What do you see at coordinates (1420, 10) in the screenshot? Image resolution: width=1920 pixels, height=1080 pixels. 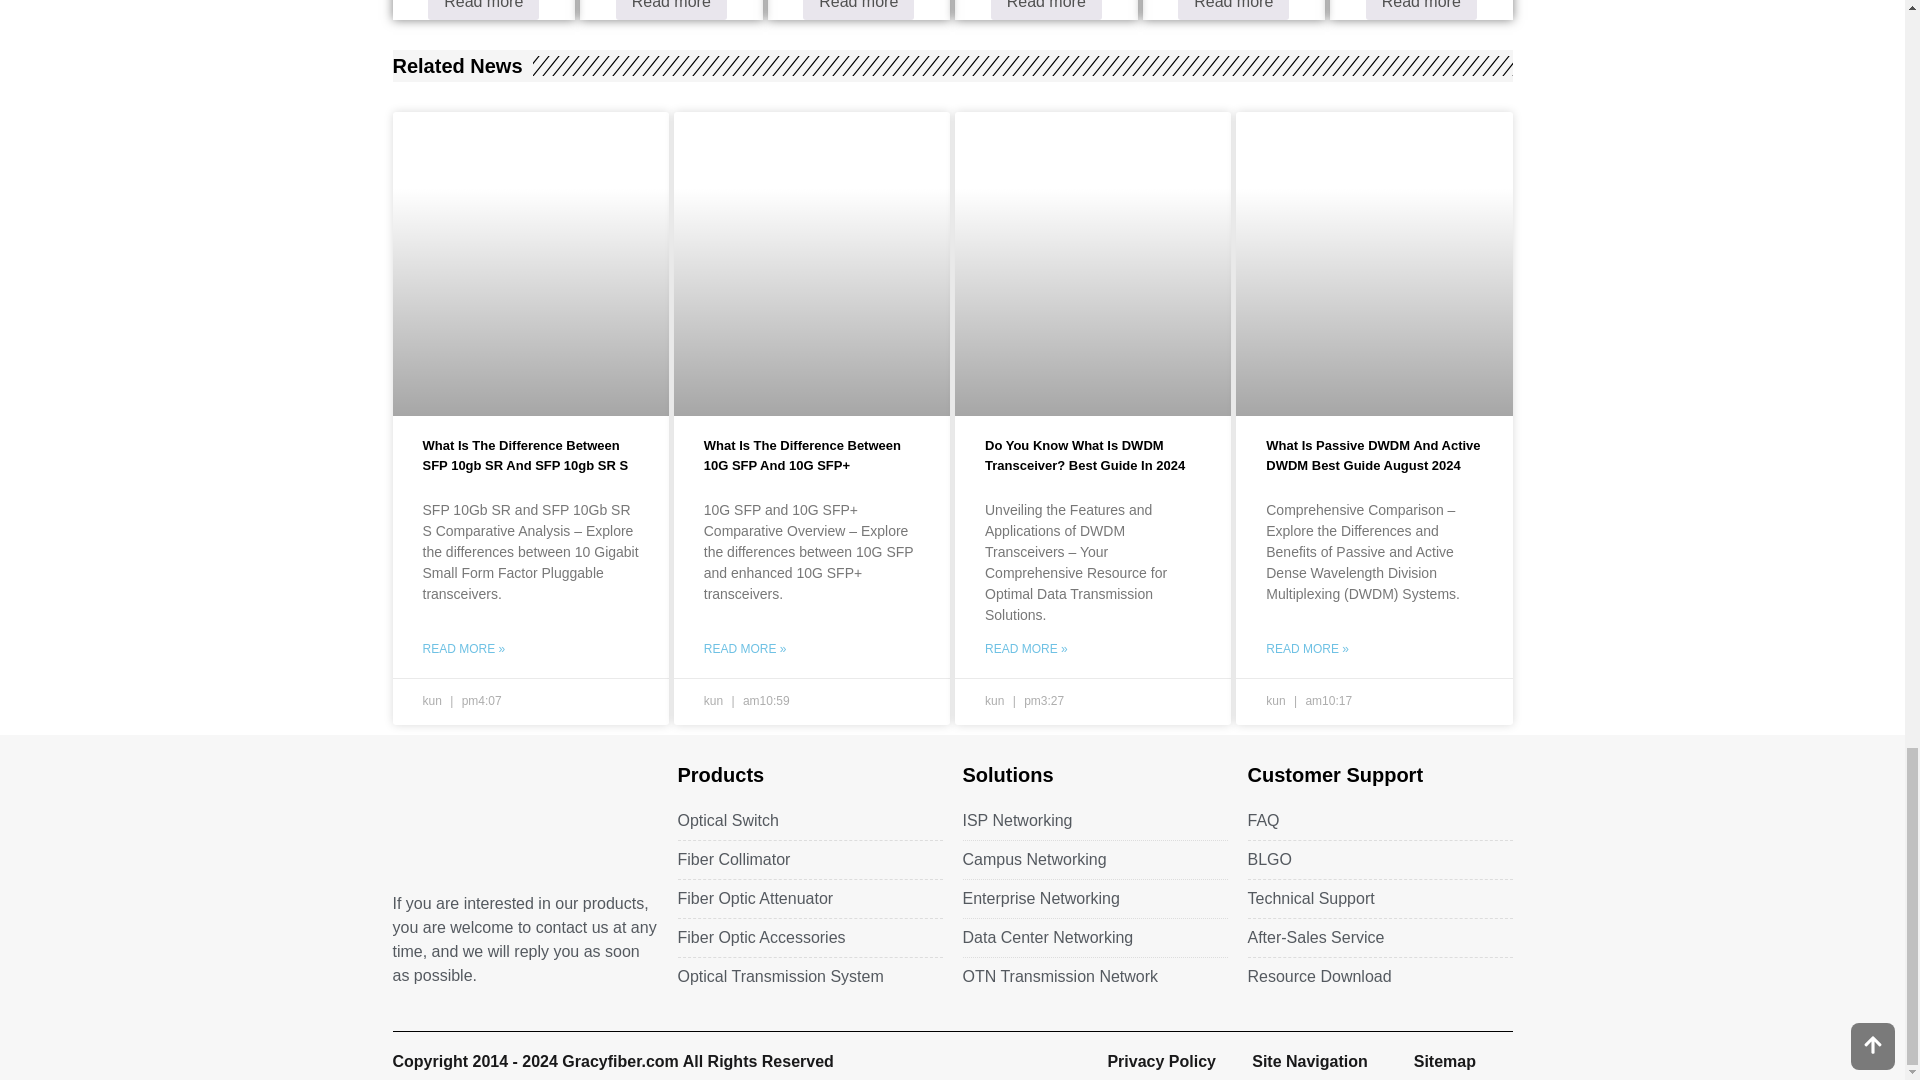 I see `Read more` at bounding box center [1420, 10].